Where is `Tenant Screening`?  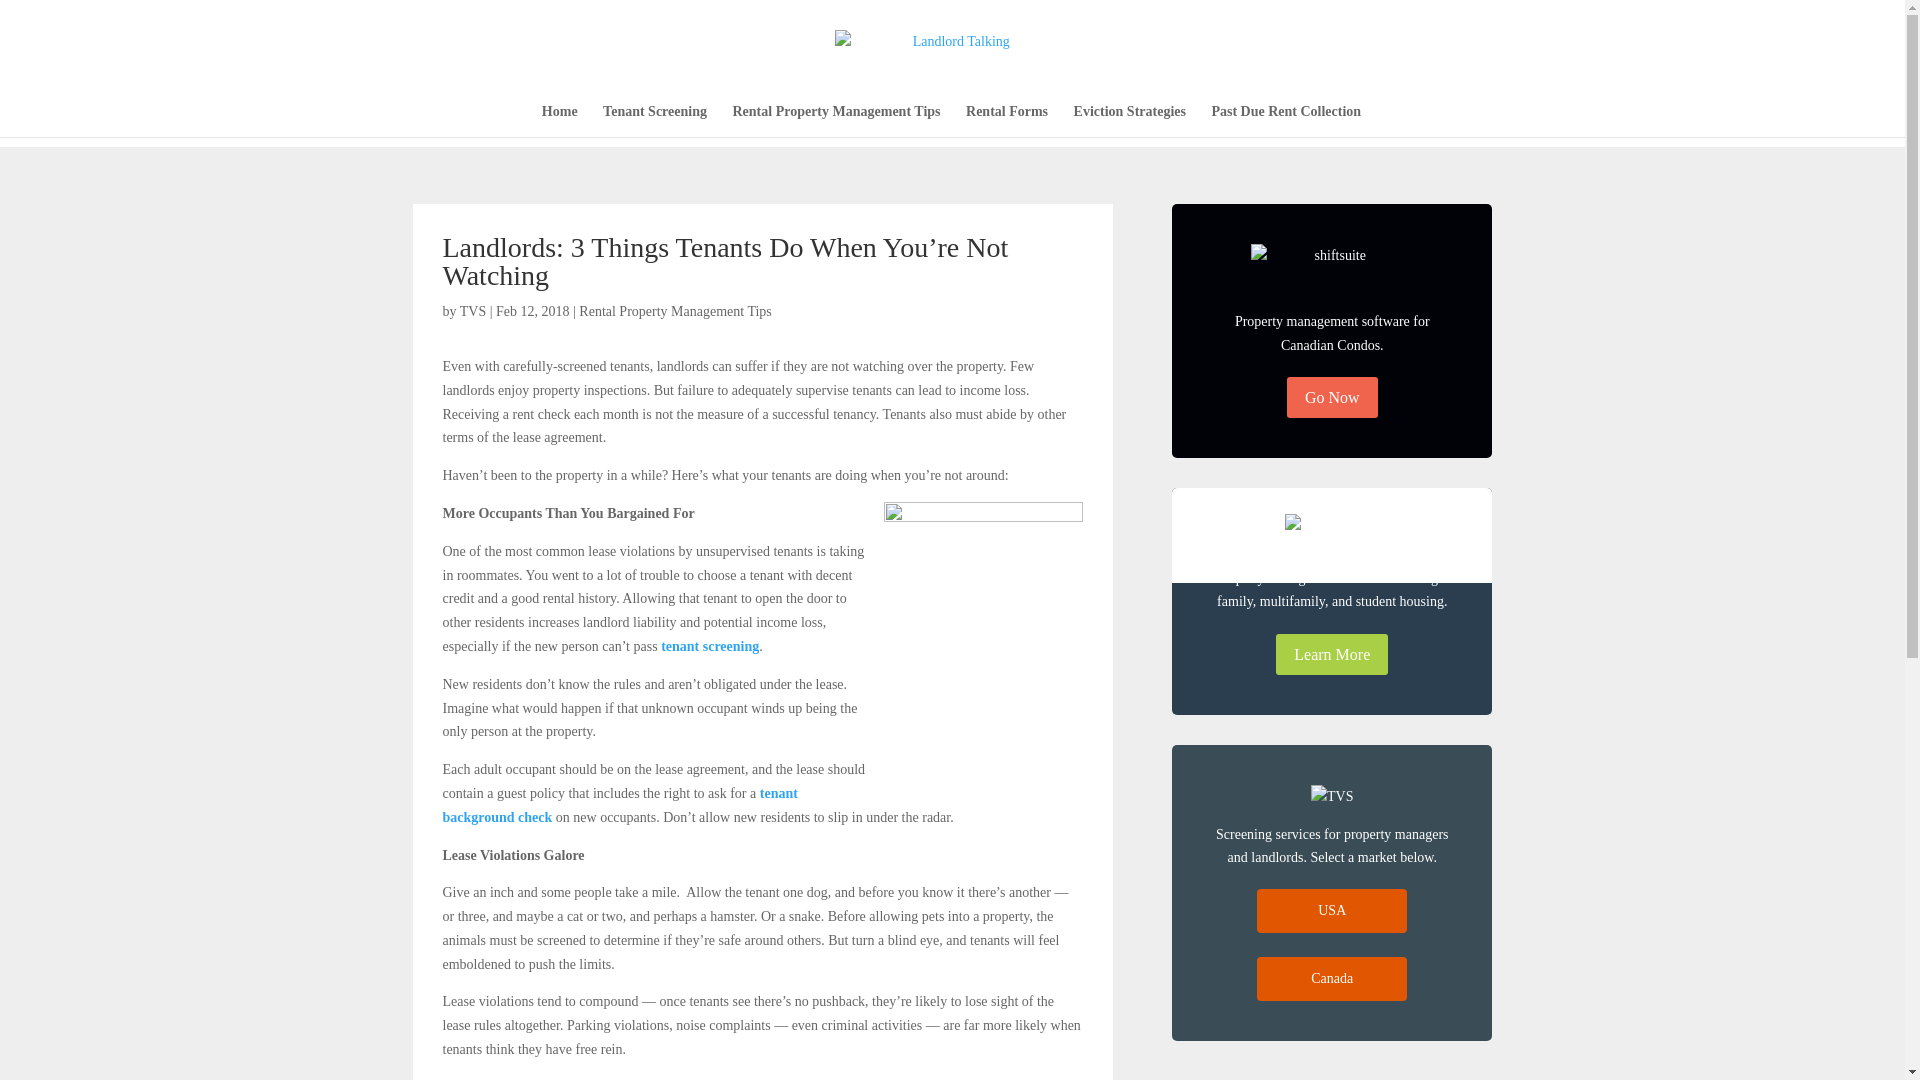
Tenant Screening is located at coordinates (654, 120).